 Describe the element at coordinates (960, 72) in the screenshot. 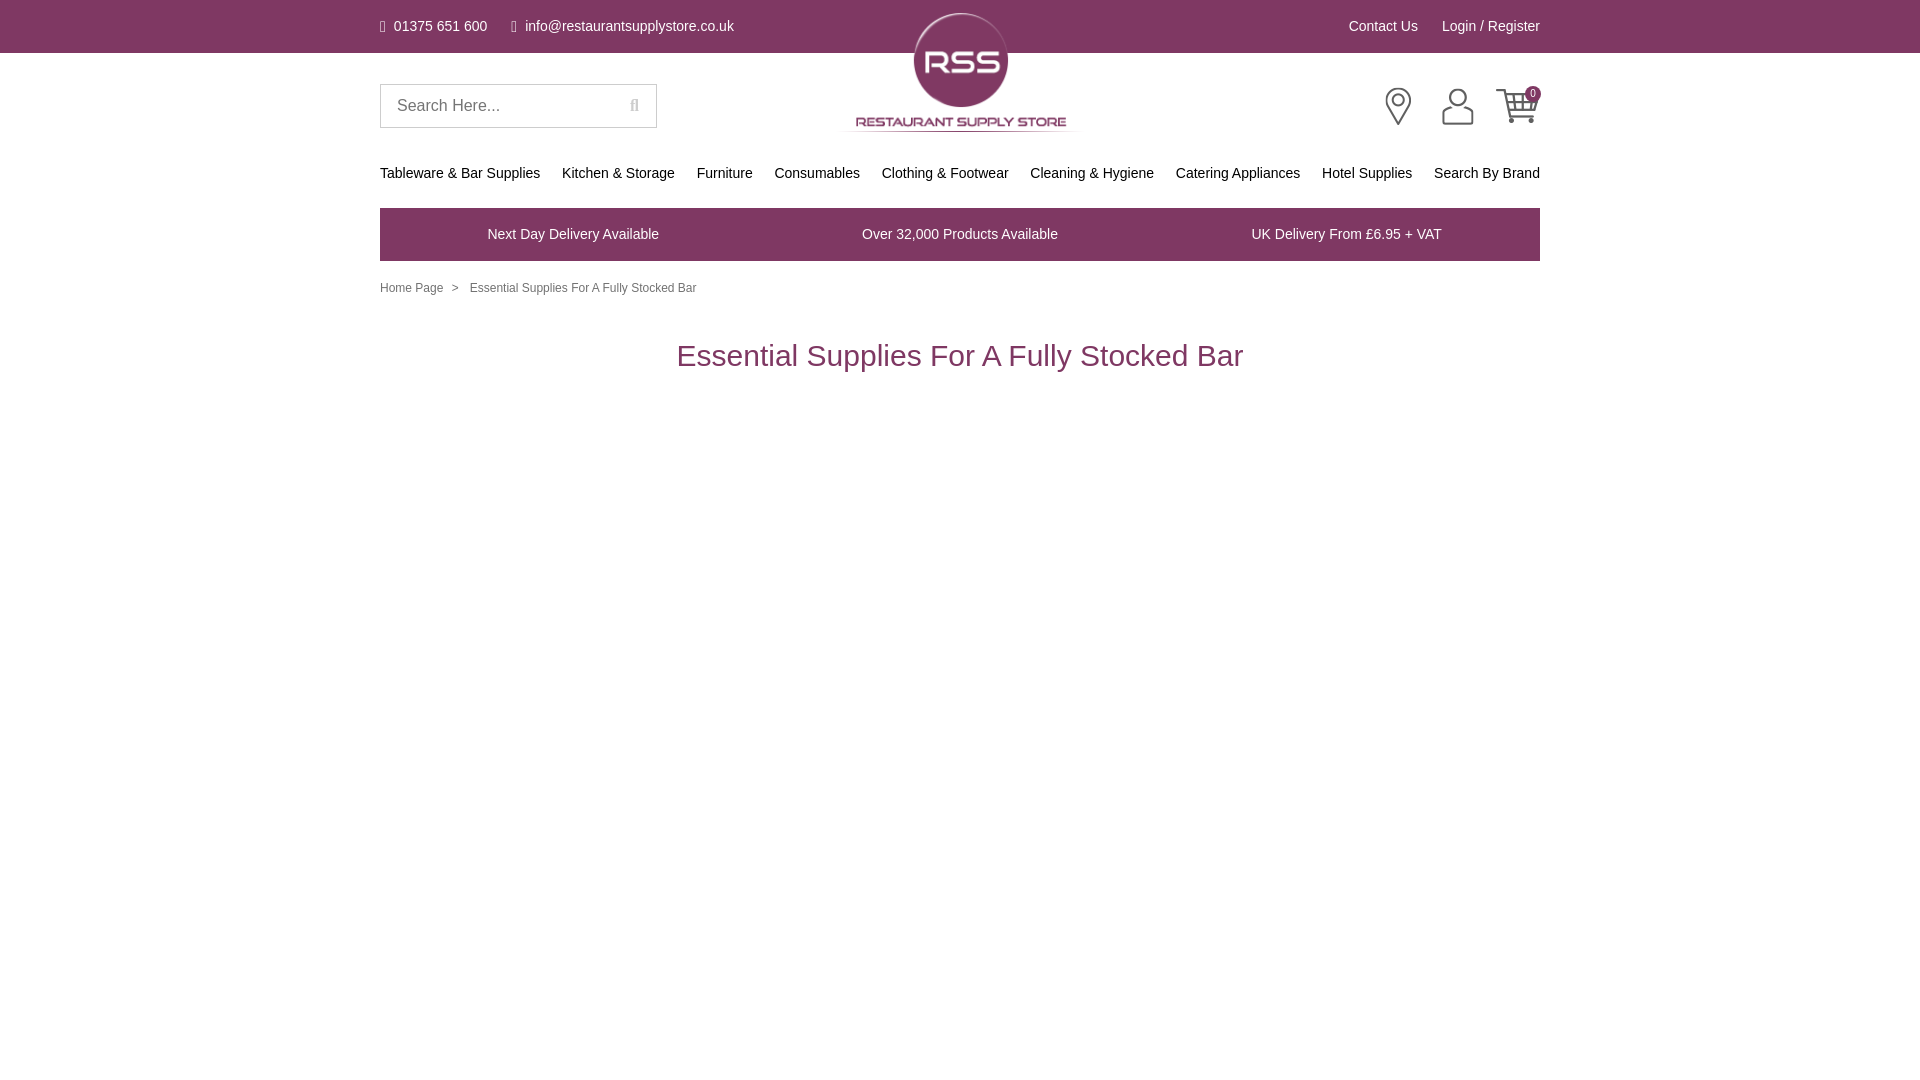

I see `Home Page` at that location.